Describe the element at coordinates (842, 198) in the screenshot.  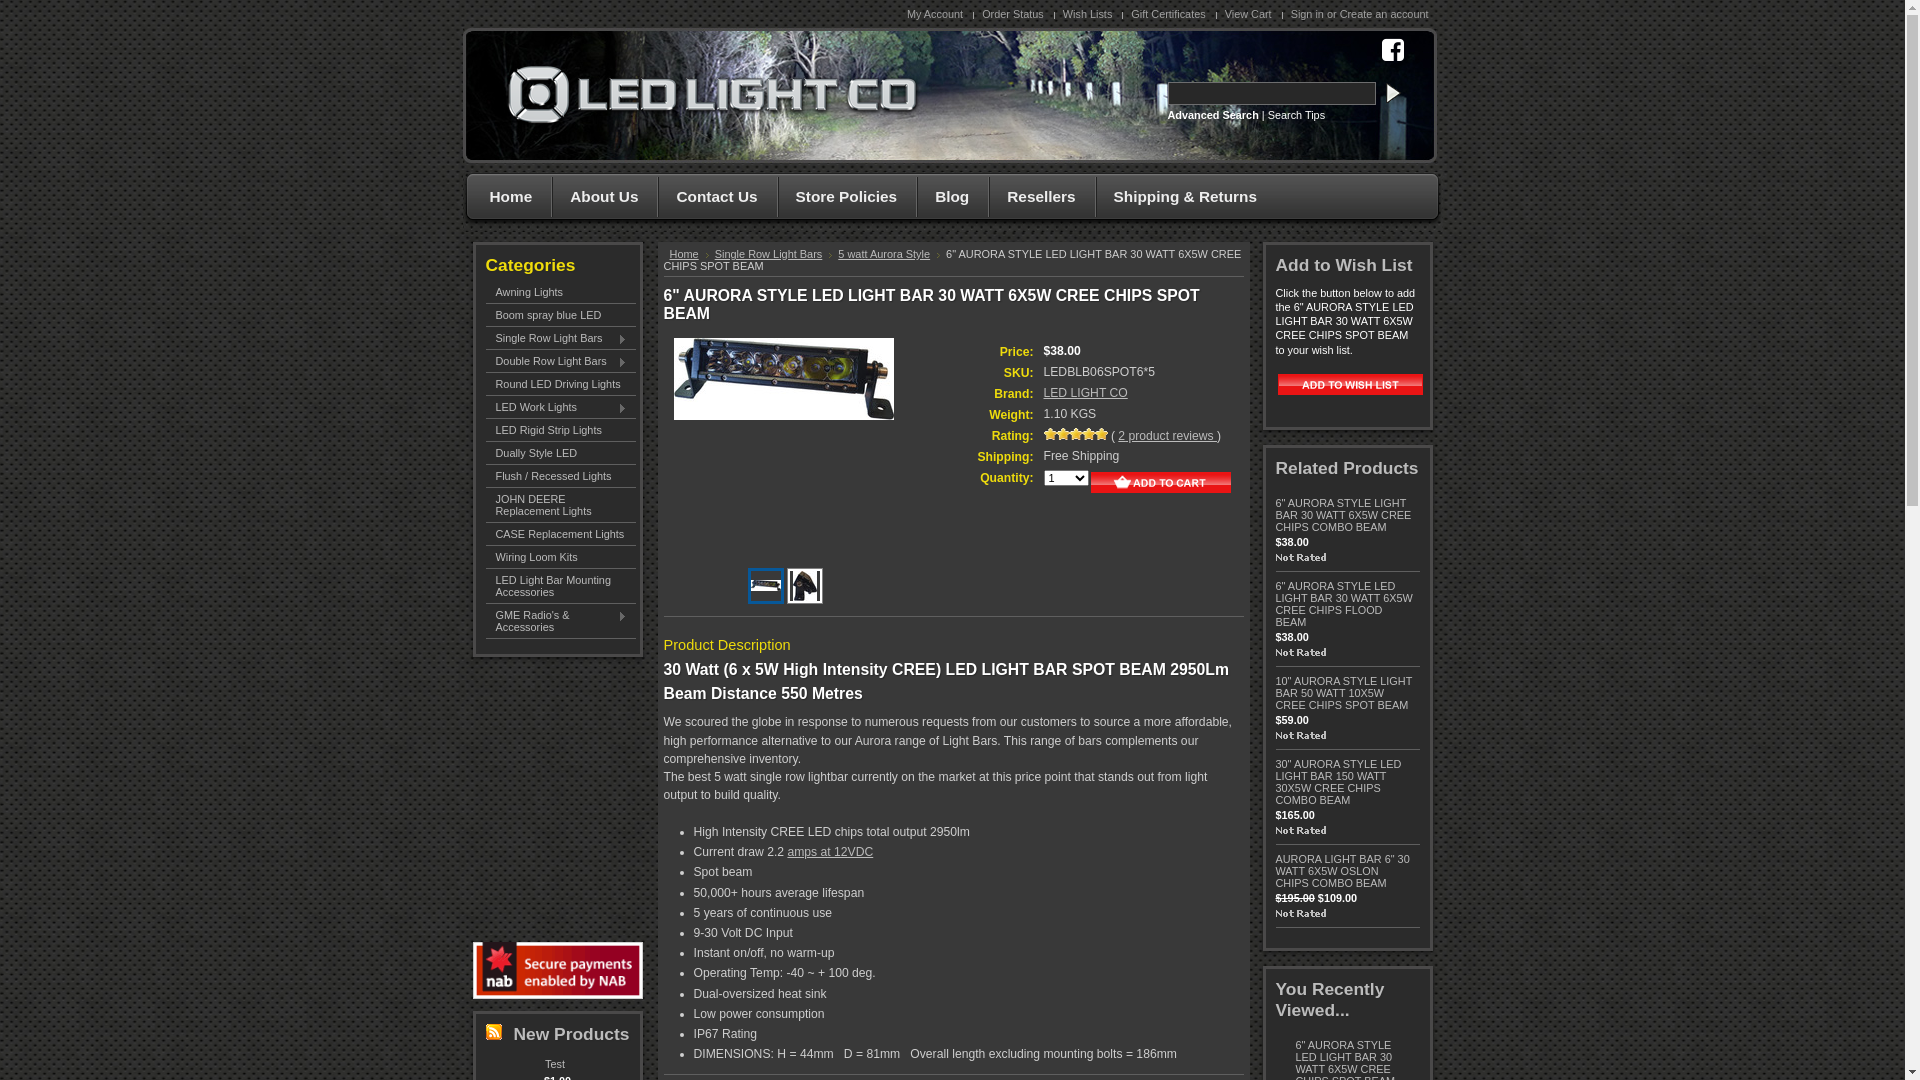
I see `Store Policies` at that location.